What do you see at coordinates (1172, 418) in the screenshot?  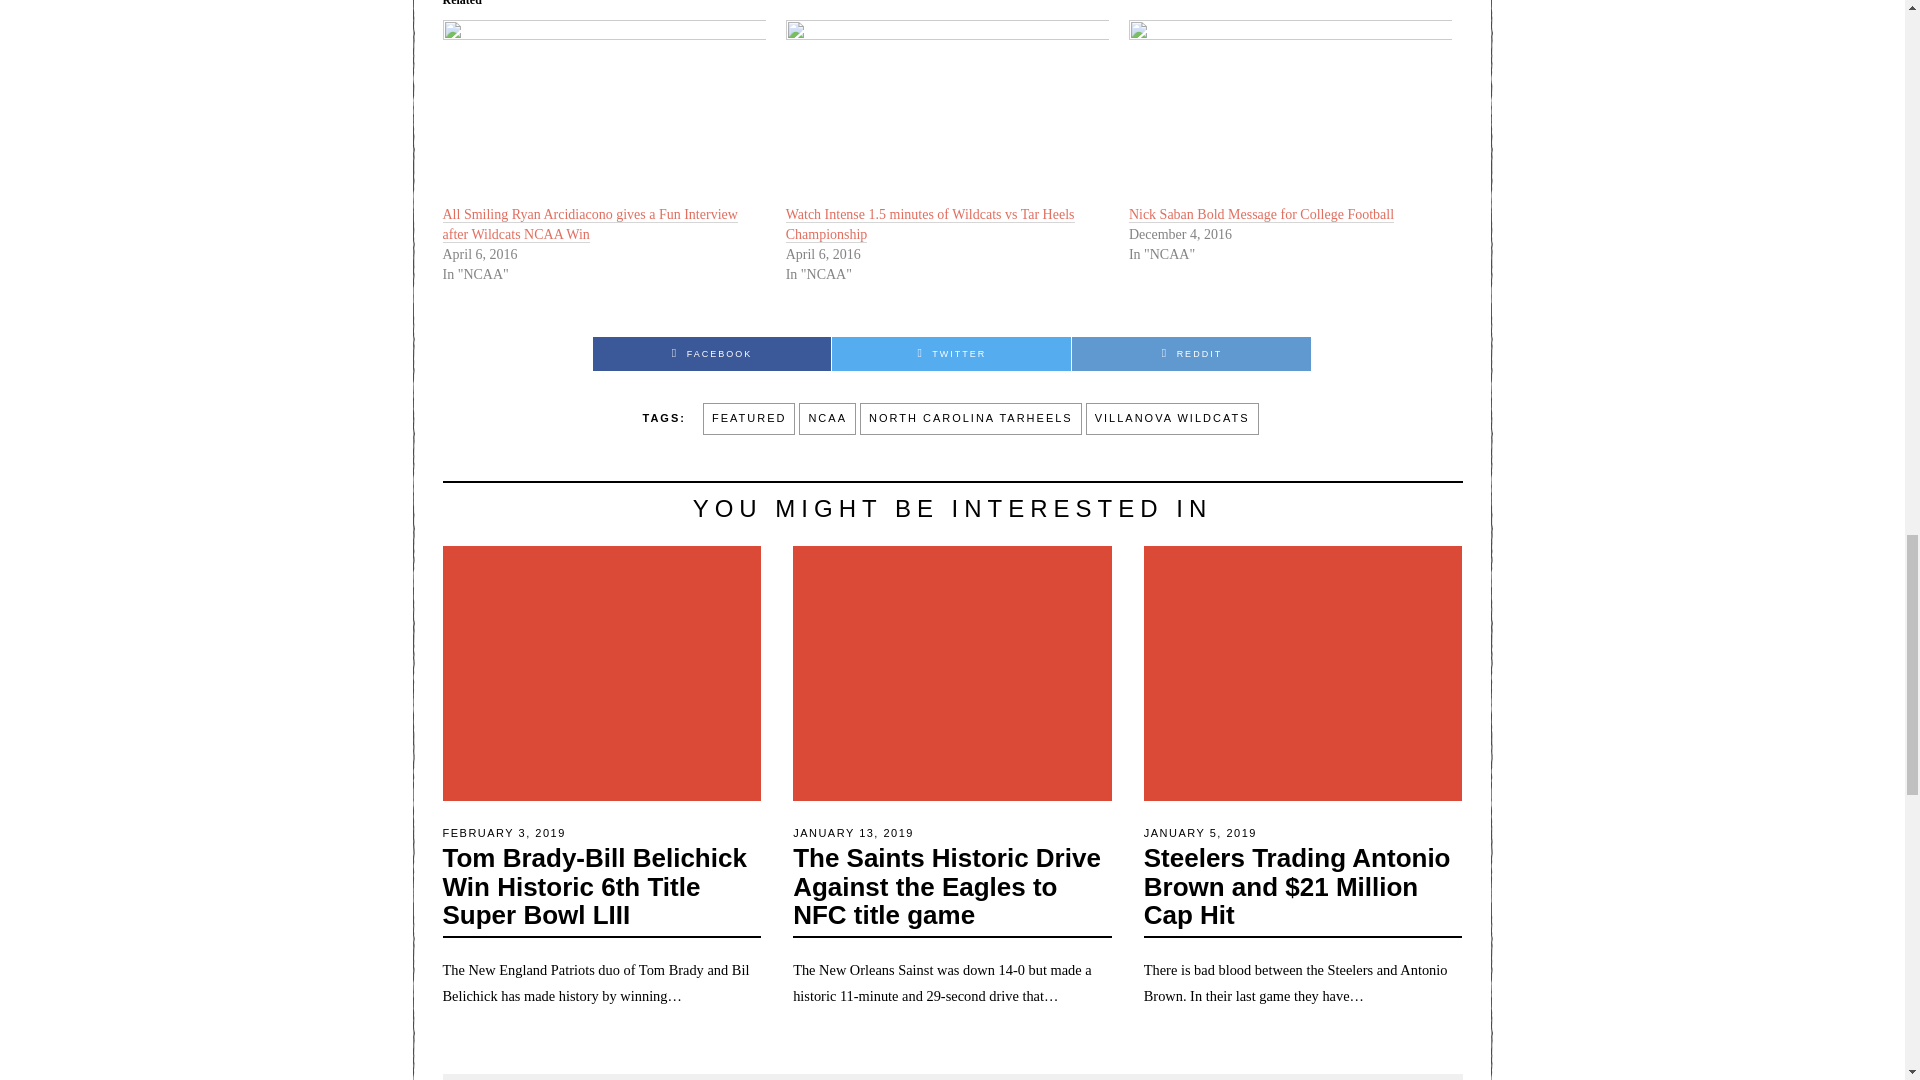 I see `VILLANOVA WILDCATS` at bounding box center [1172, 418].